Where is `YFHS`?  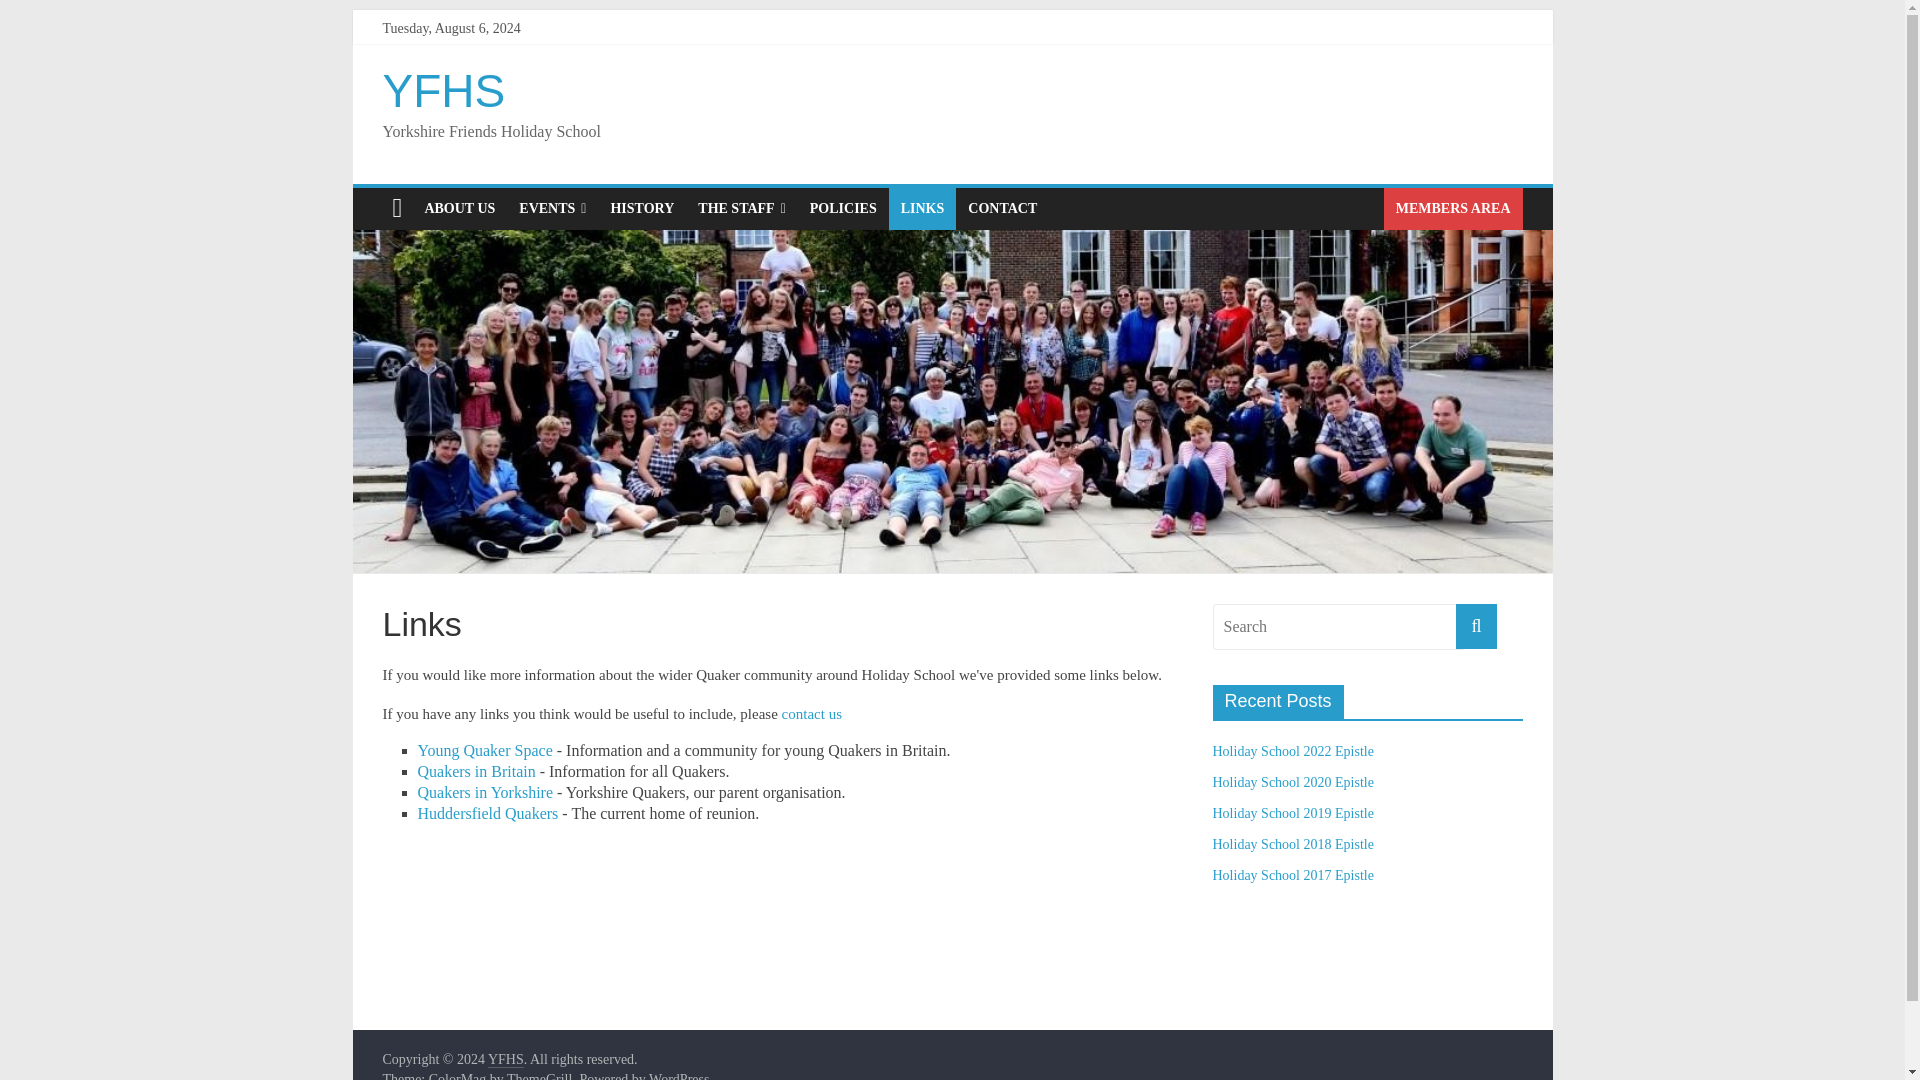 YFHS is located at coordinates (506, 1060).